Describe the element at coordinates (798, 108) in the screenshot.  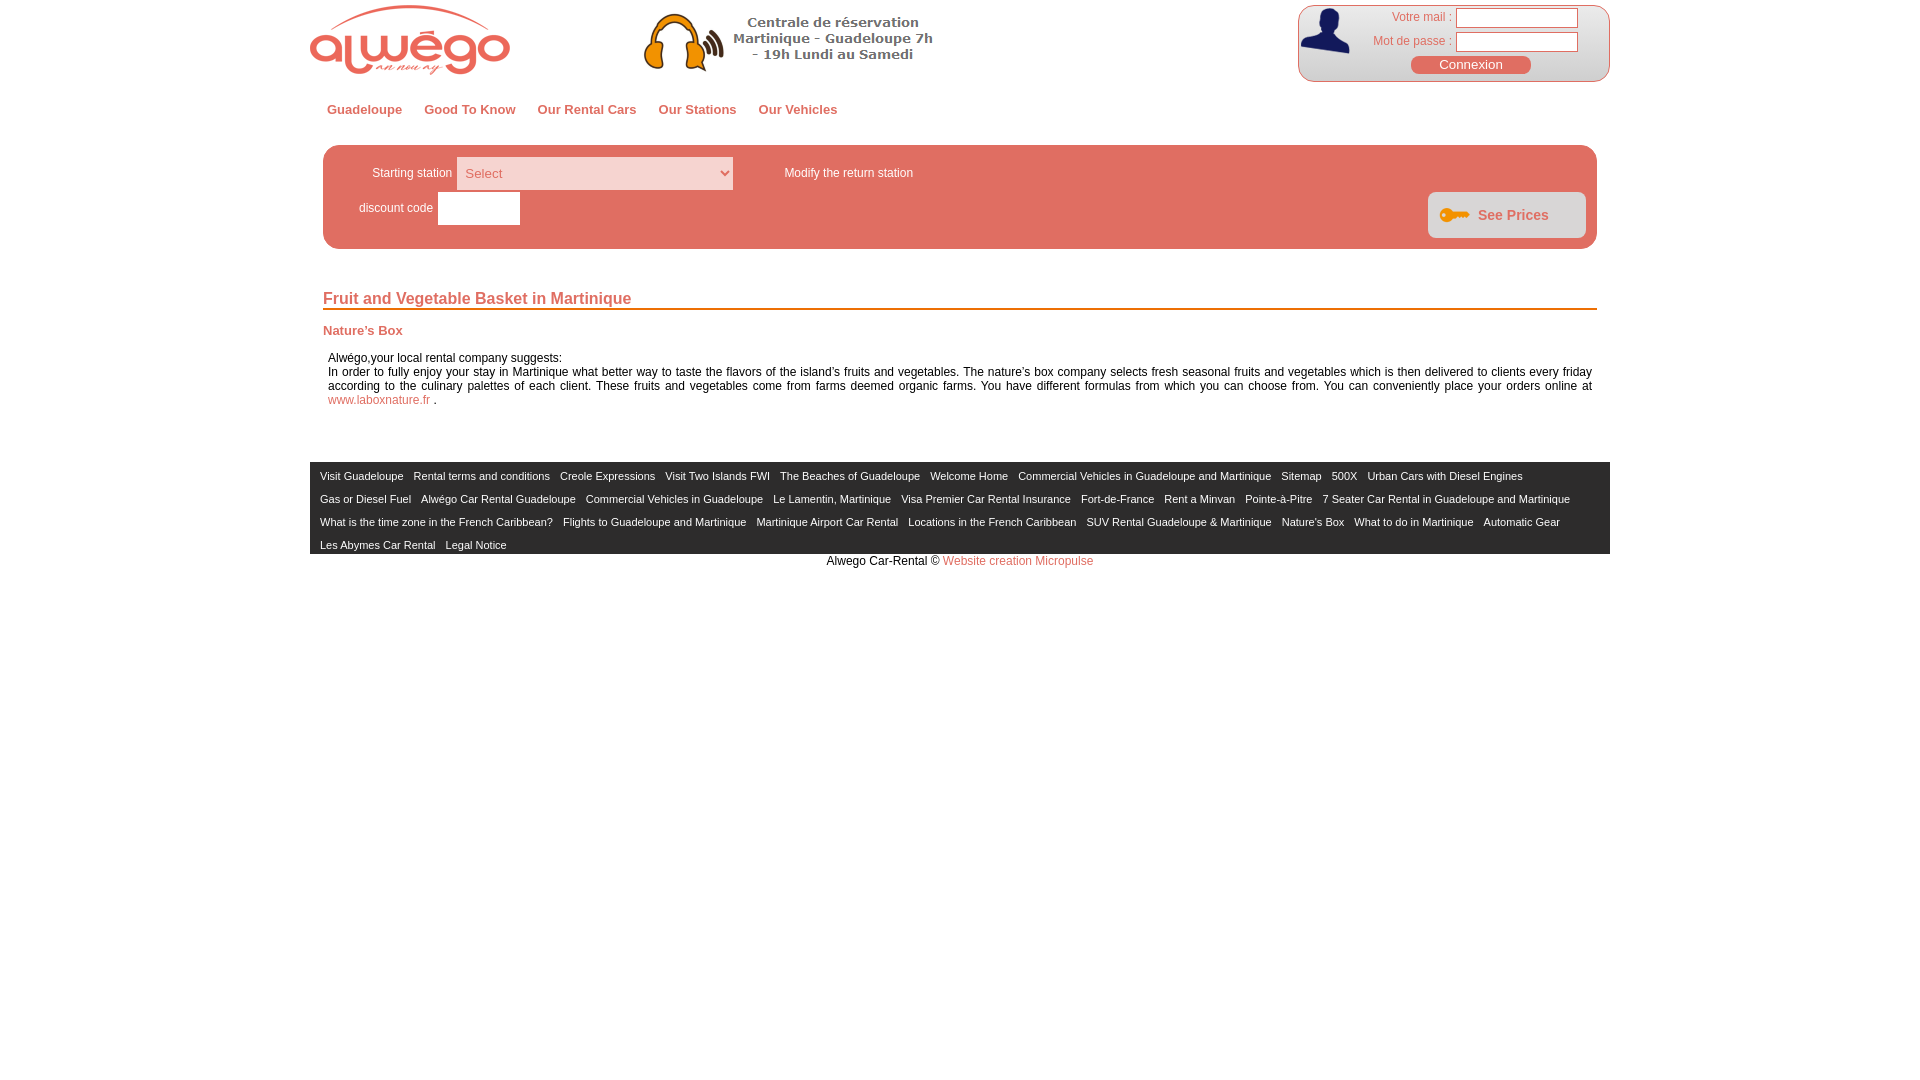
I see `Our Vehicles` at that location.